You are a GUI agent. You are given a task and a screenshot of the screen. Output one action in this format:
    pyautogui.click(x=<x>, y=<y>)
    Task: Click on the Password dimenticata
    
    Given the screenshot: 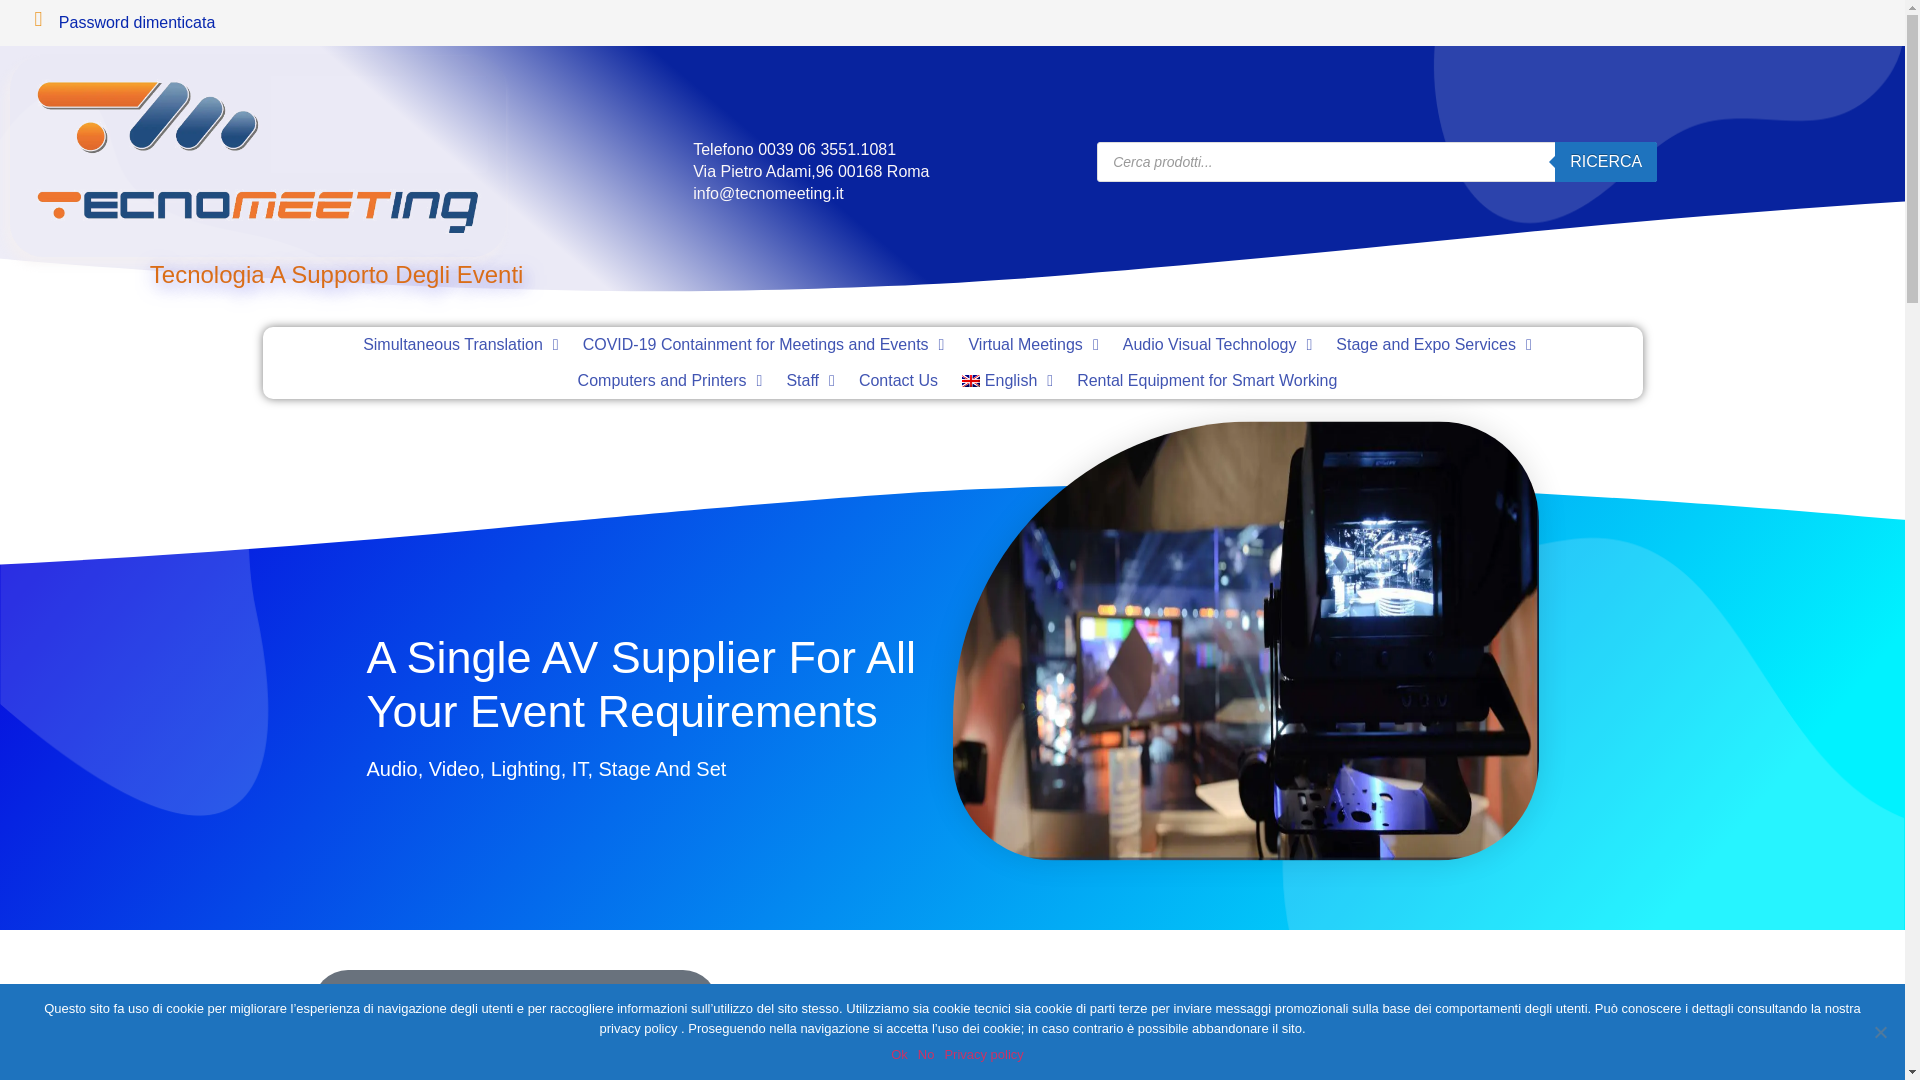 What is the action you would take?
    pyautogui.click(x=137, y=23)
    